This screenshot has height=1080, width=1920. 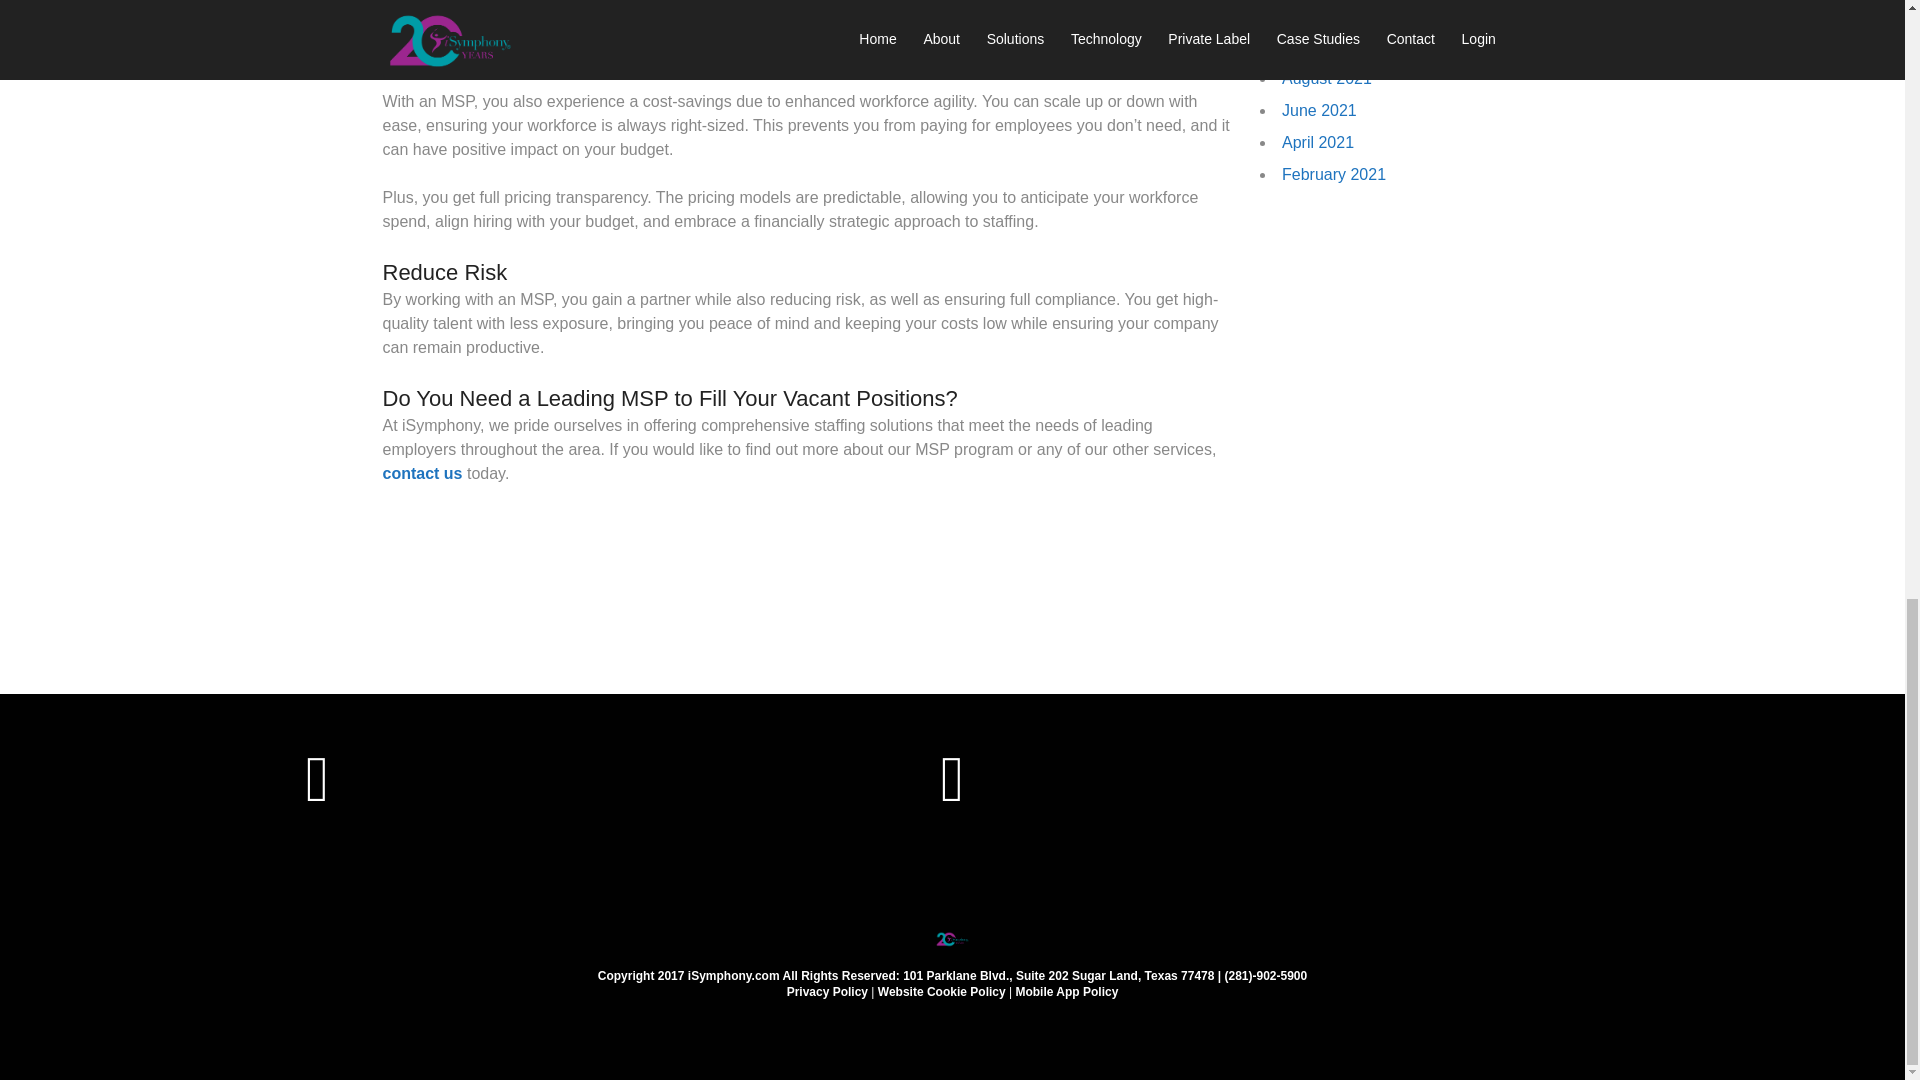 I want to click on June 2021, so click(x=1320, y=110).